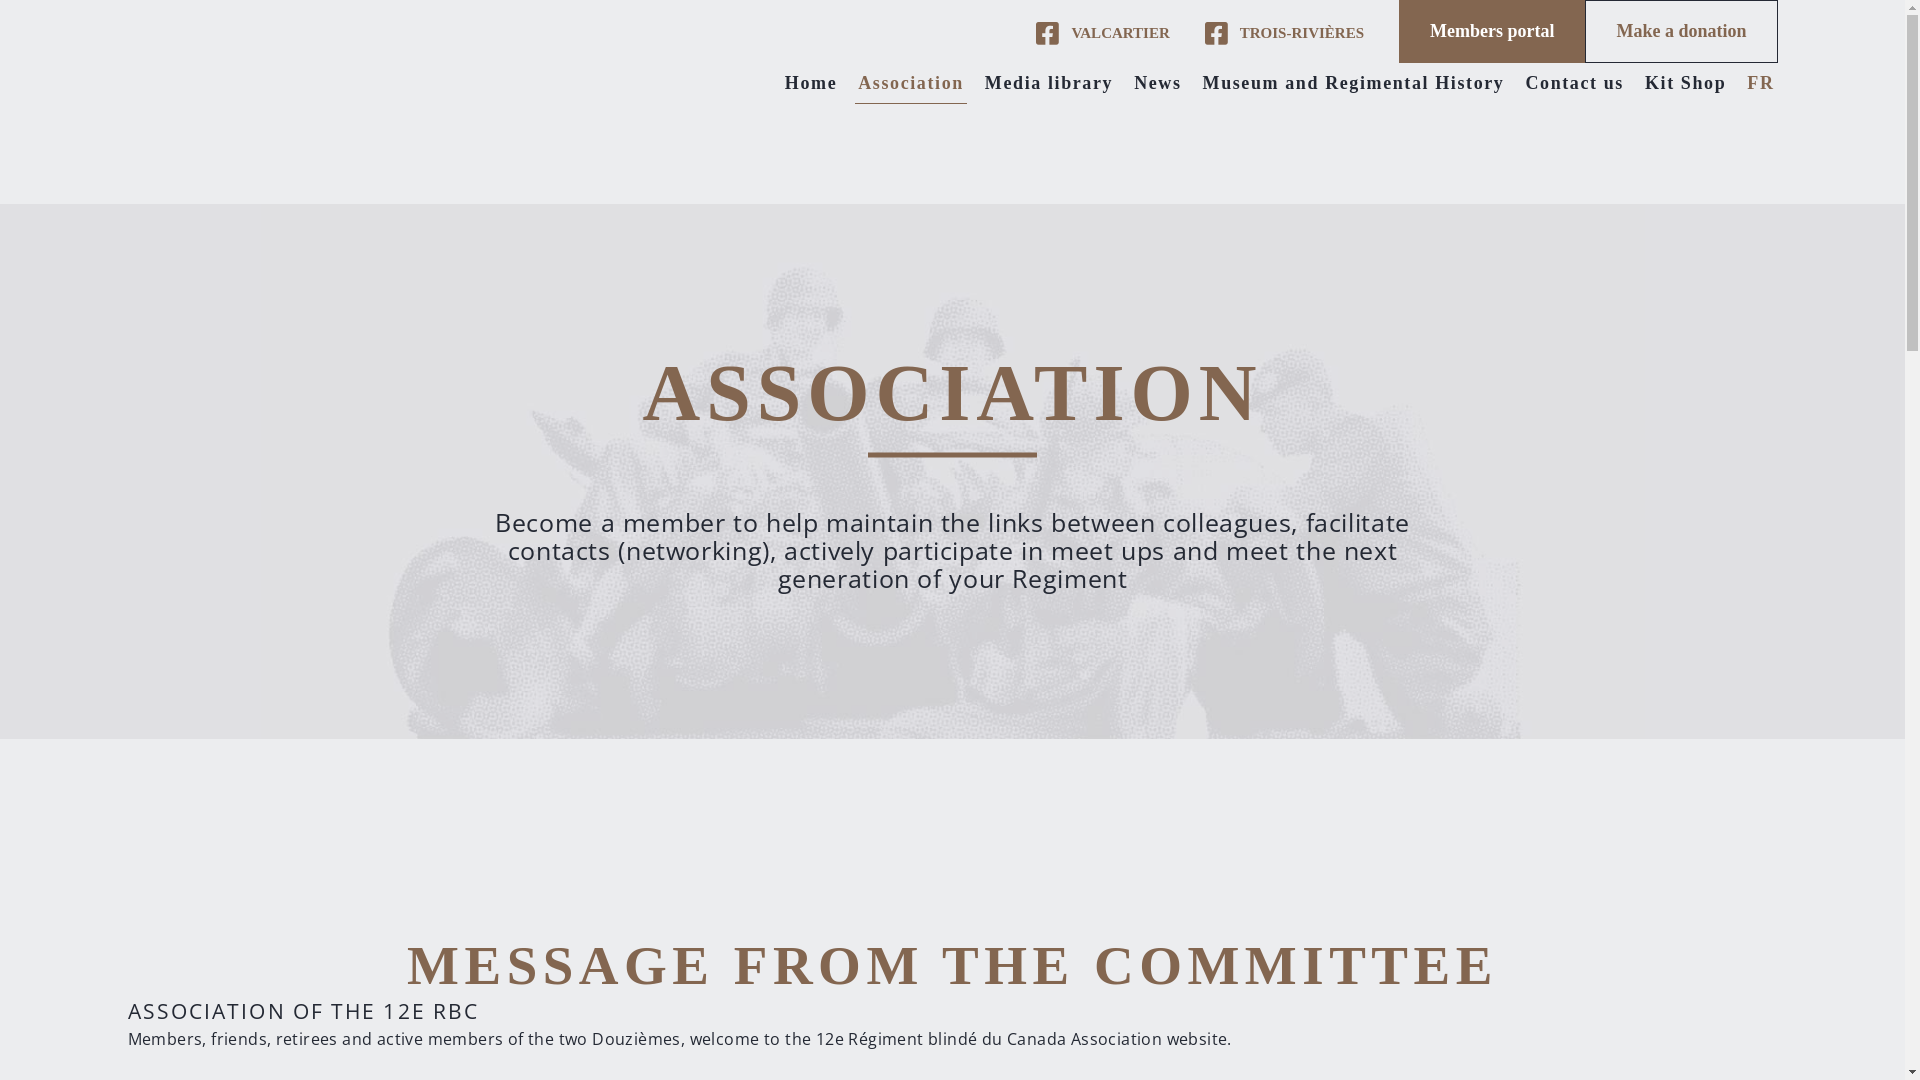  What do you see at coordinates (1686, 84) in the screenshot?
I see `Kit Shop` at bounding box center [1686, 84].